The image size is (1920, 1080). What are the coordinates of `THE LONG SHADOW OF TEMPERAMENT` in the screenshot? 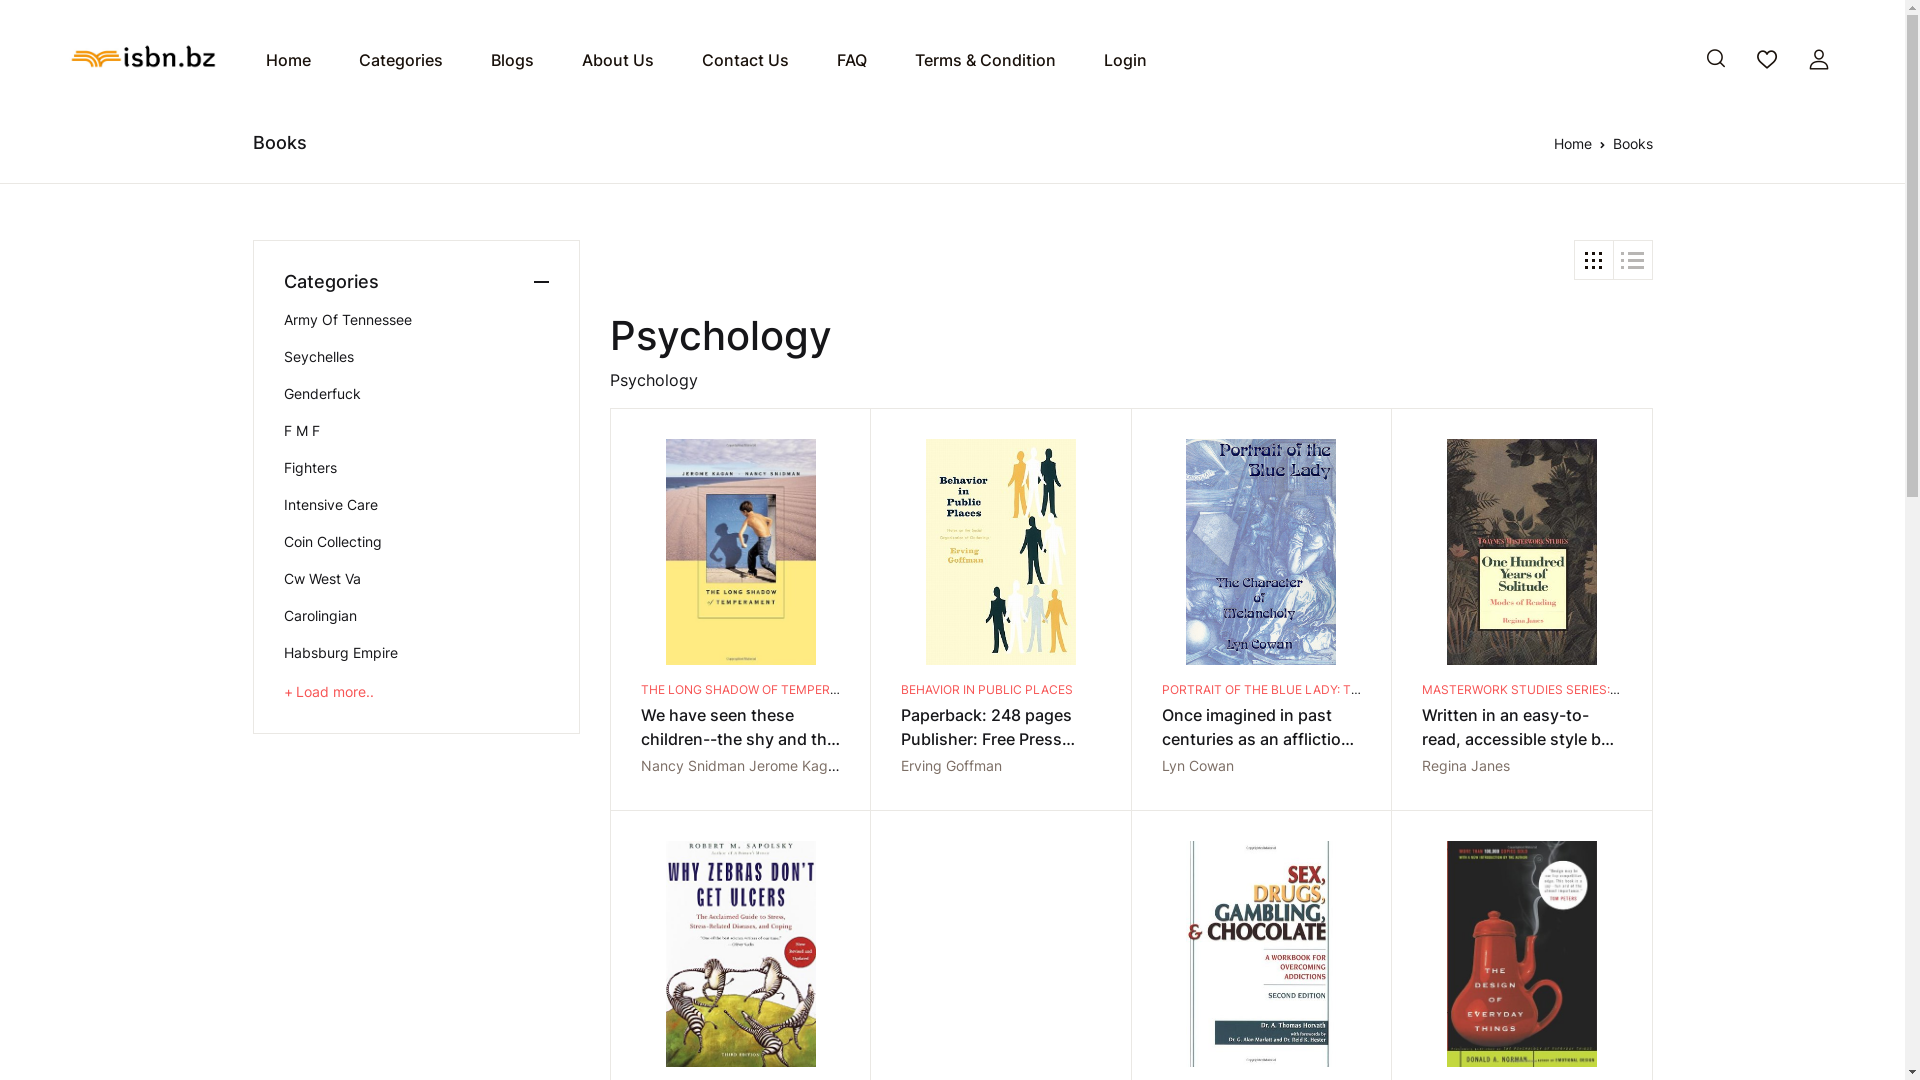 It's located at (757, 690).